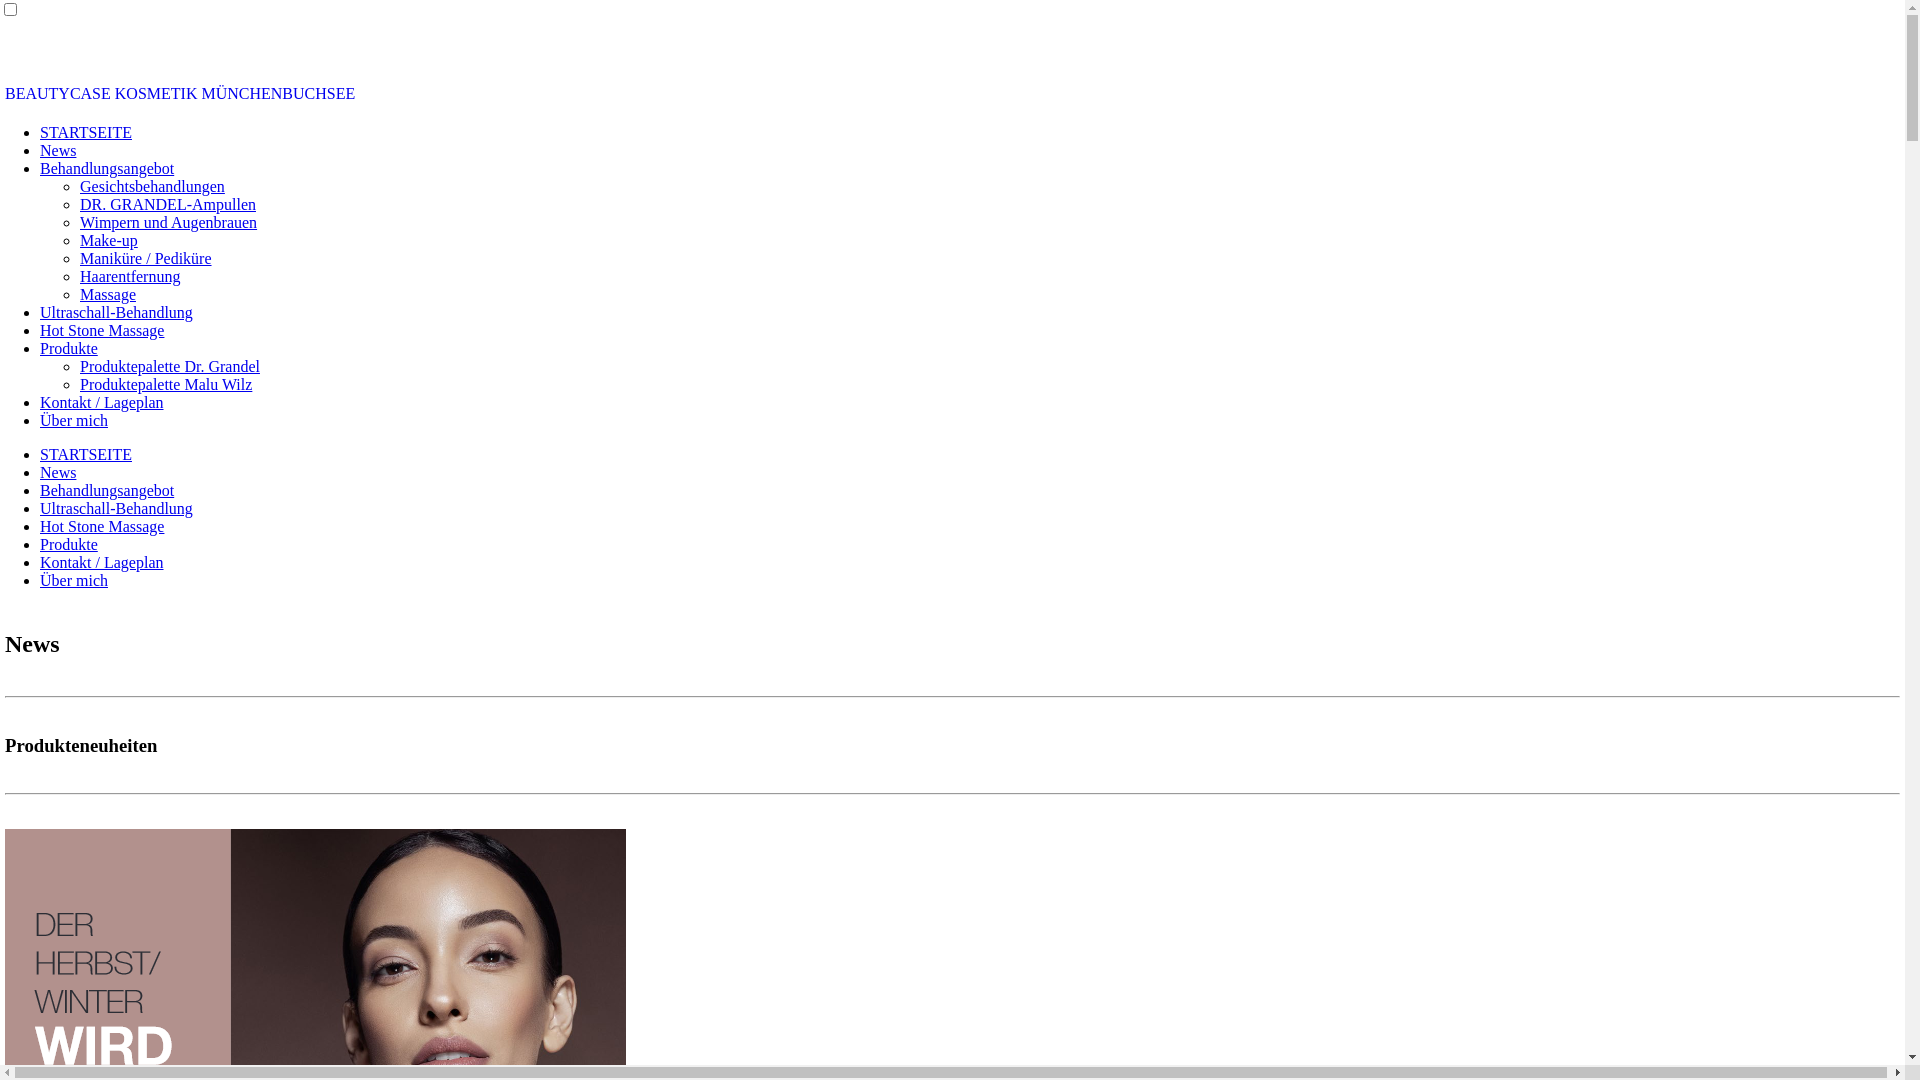 This screenshot has height=1080, width=1920. Describe the element at coordinates (69, 544) in the screenshot. I see `Produkte` at that location.